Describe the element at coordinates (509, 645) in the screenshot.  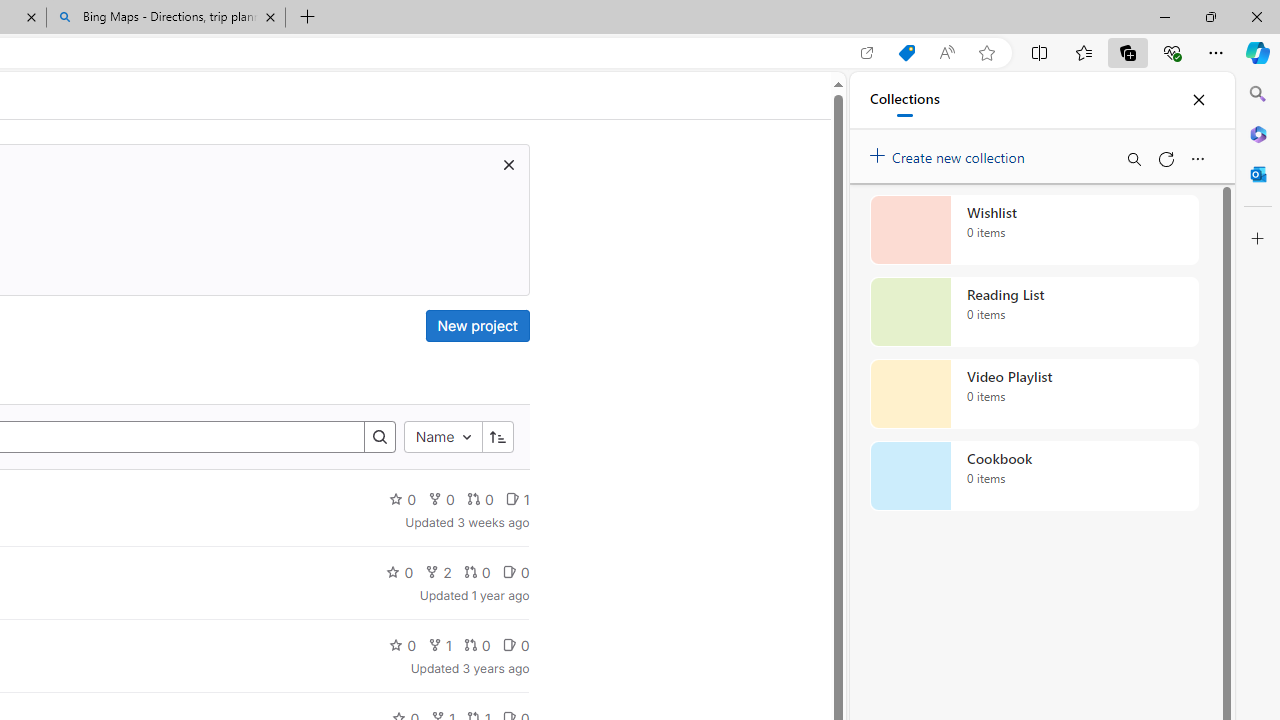
I see `Class: s14 gl-mr-2` at that location.